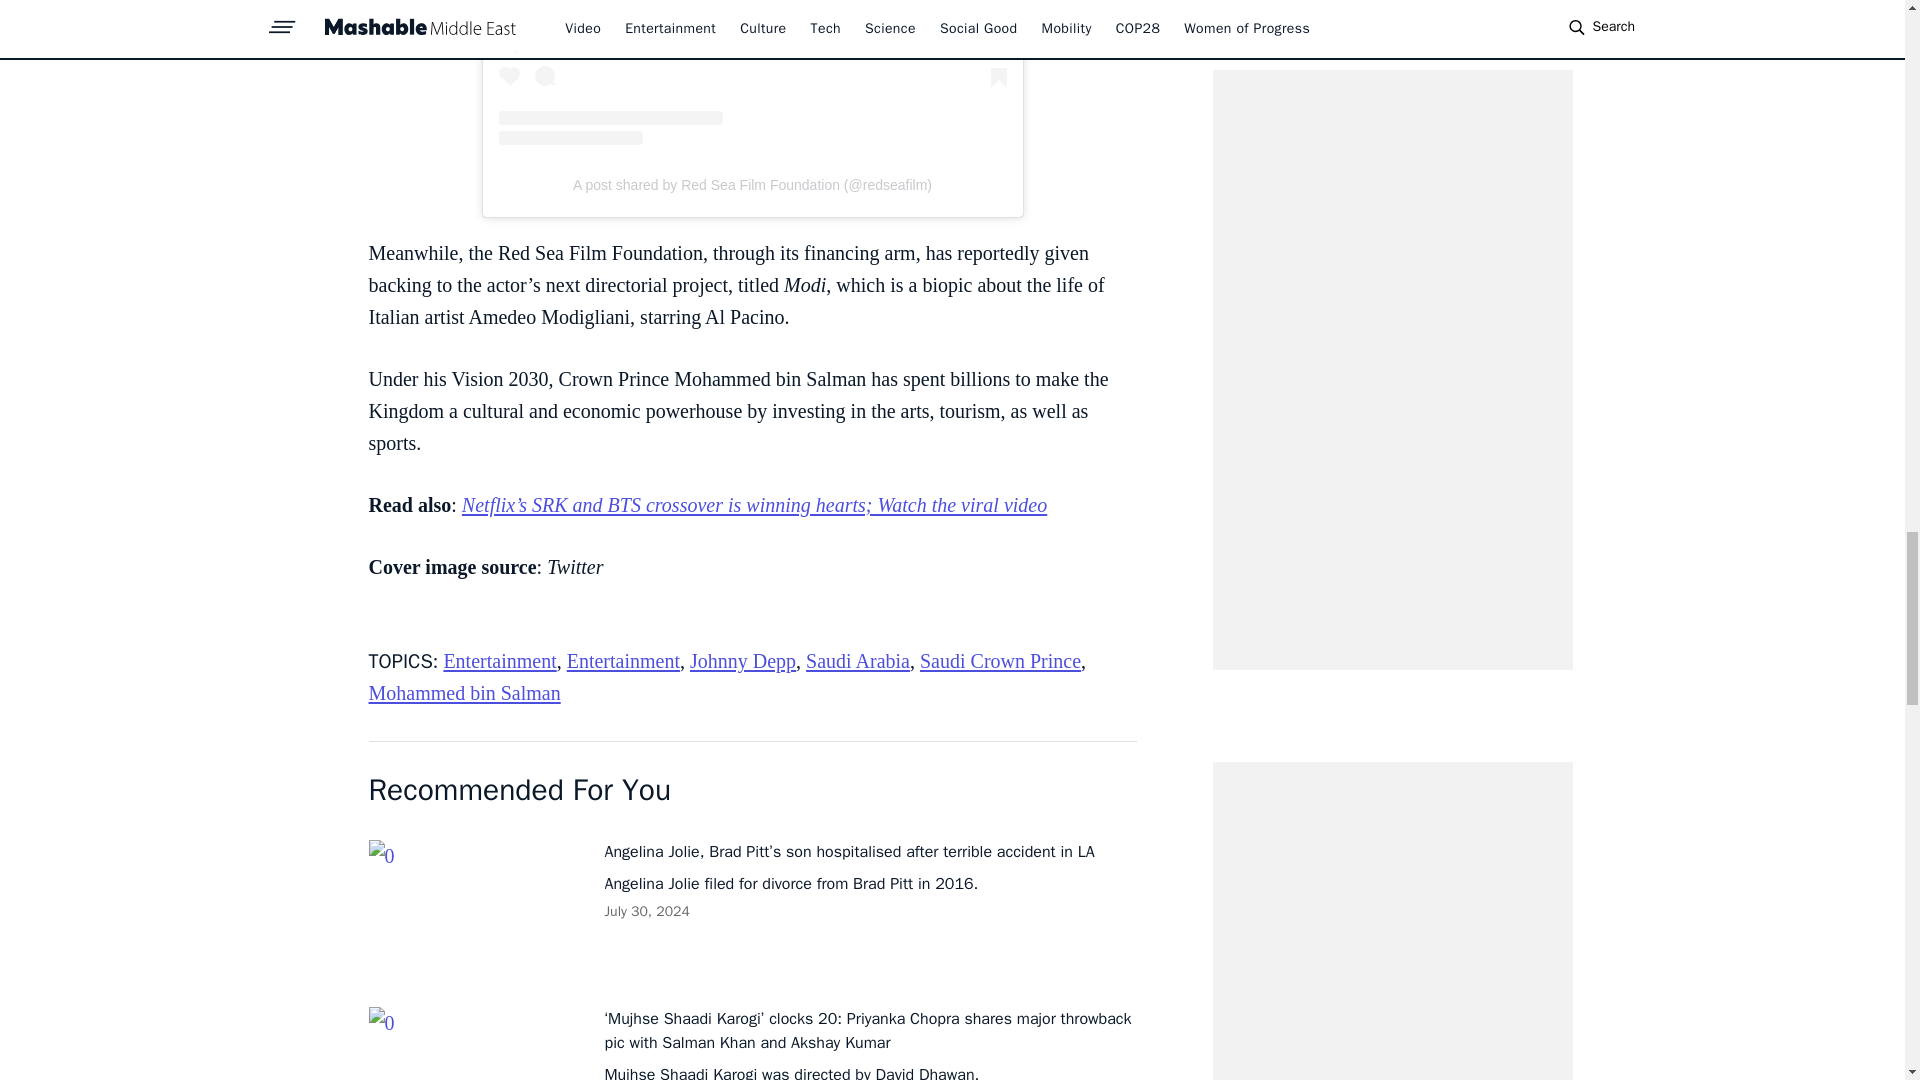 The height and width of the screenshot is (1080, 1920). I want to click on Saudi Arabia, so click(858, 660).